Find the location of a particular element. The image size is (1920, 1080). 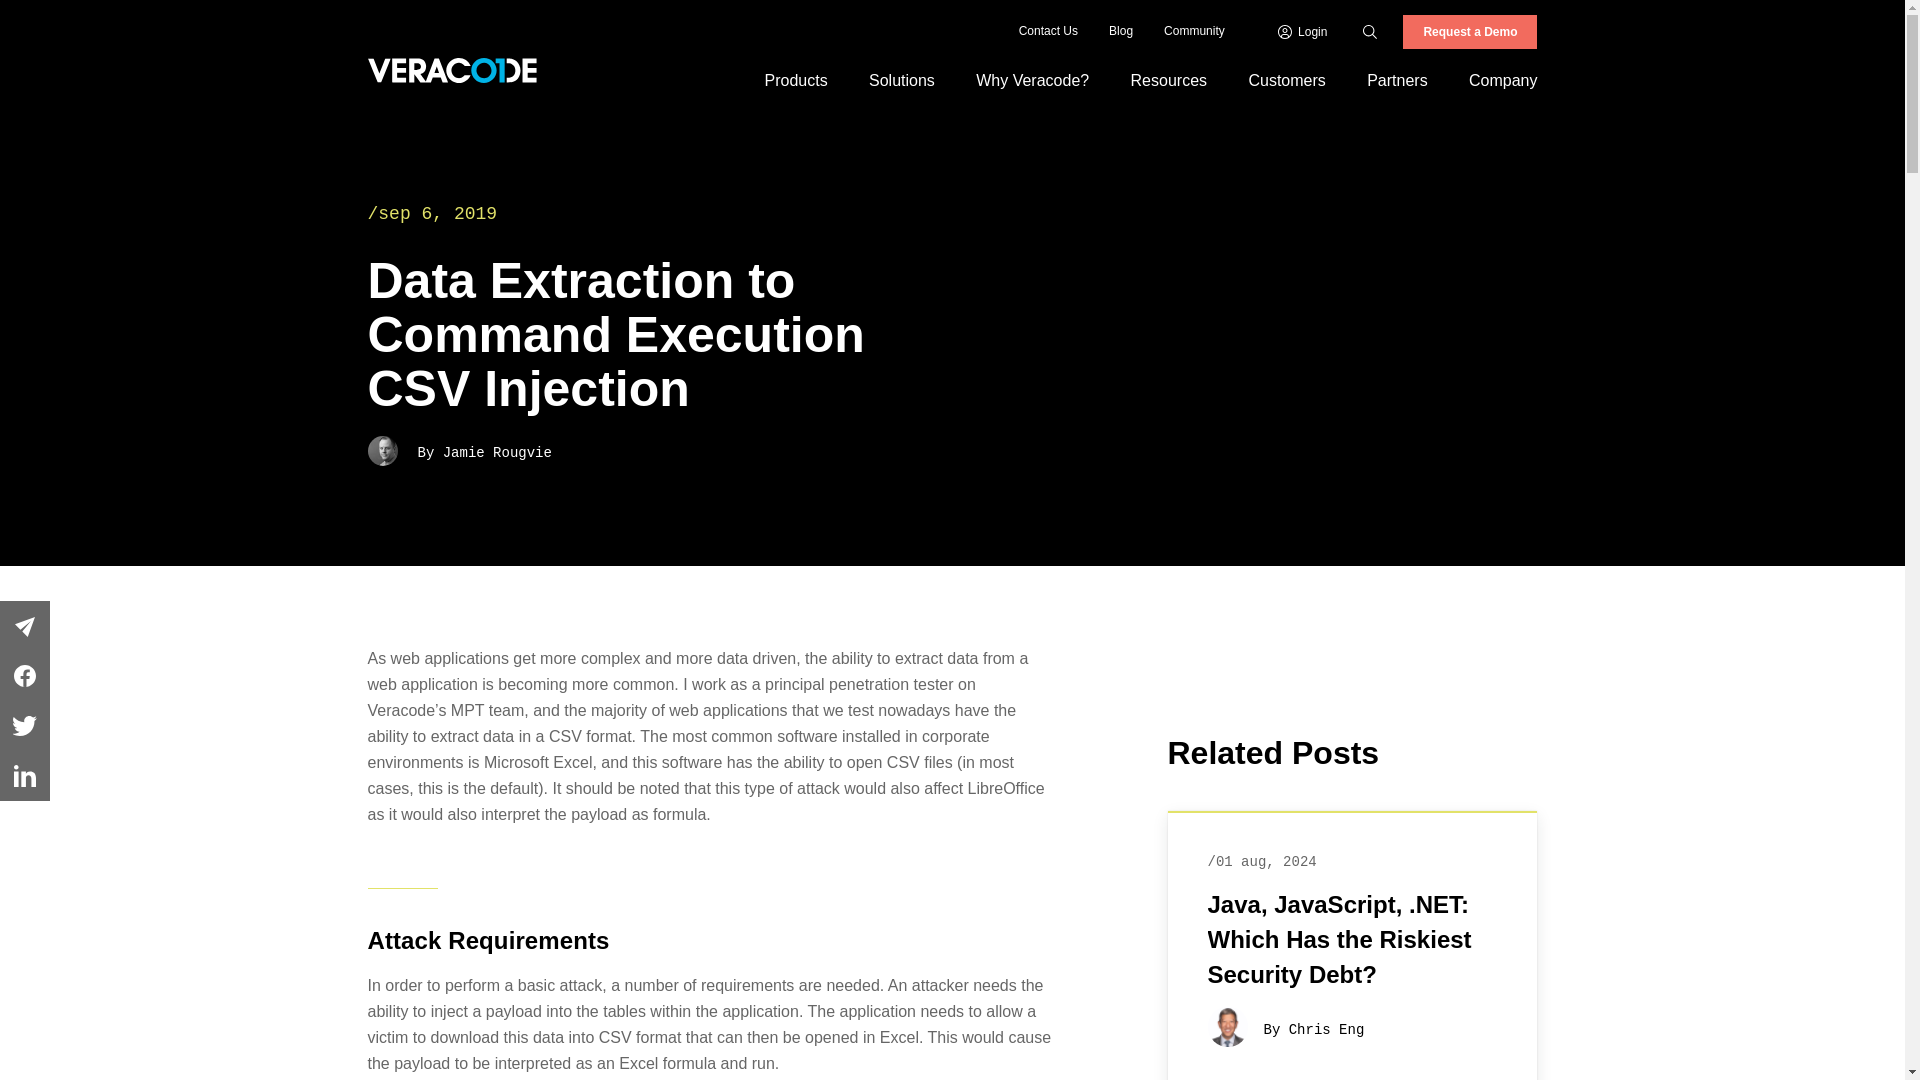

Enter the terms you wish to search for. is located at coordinates (1392, 32).